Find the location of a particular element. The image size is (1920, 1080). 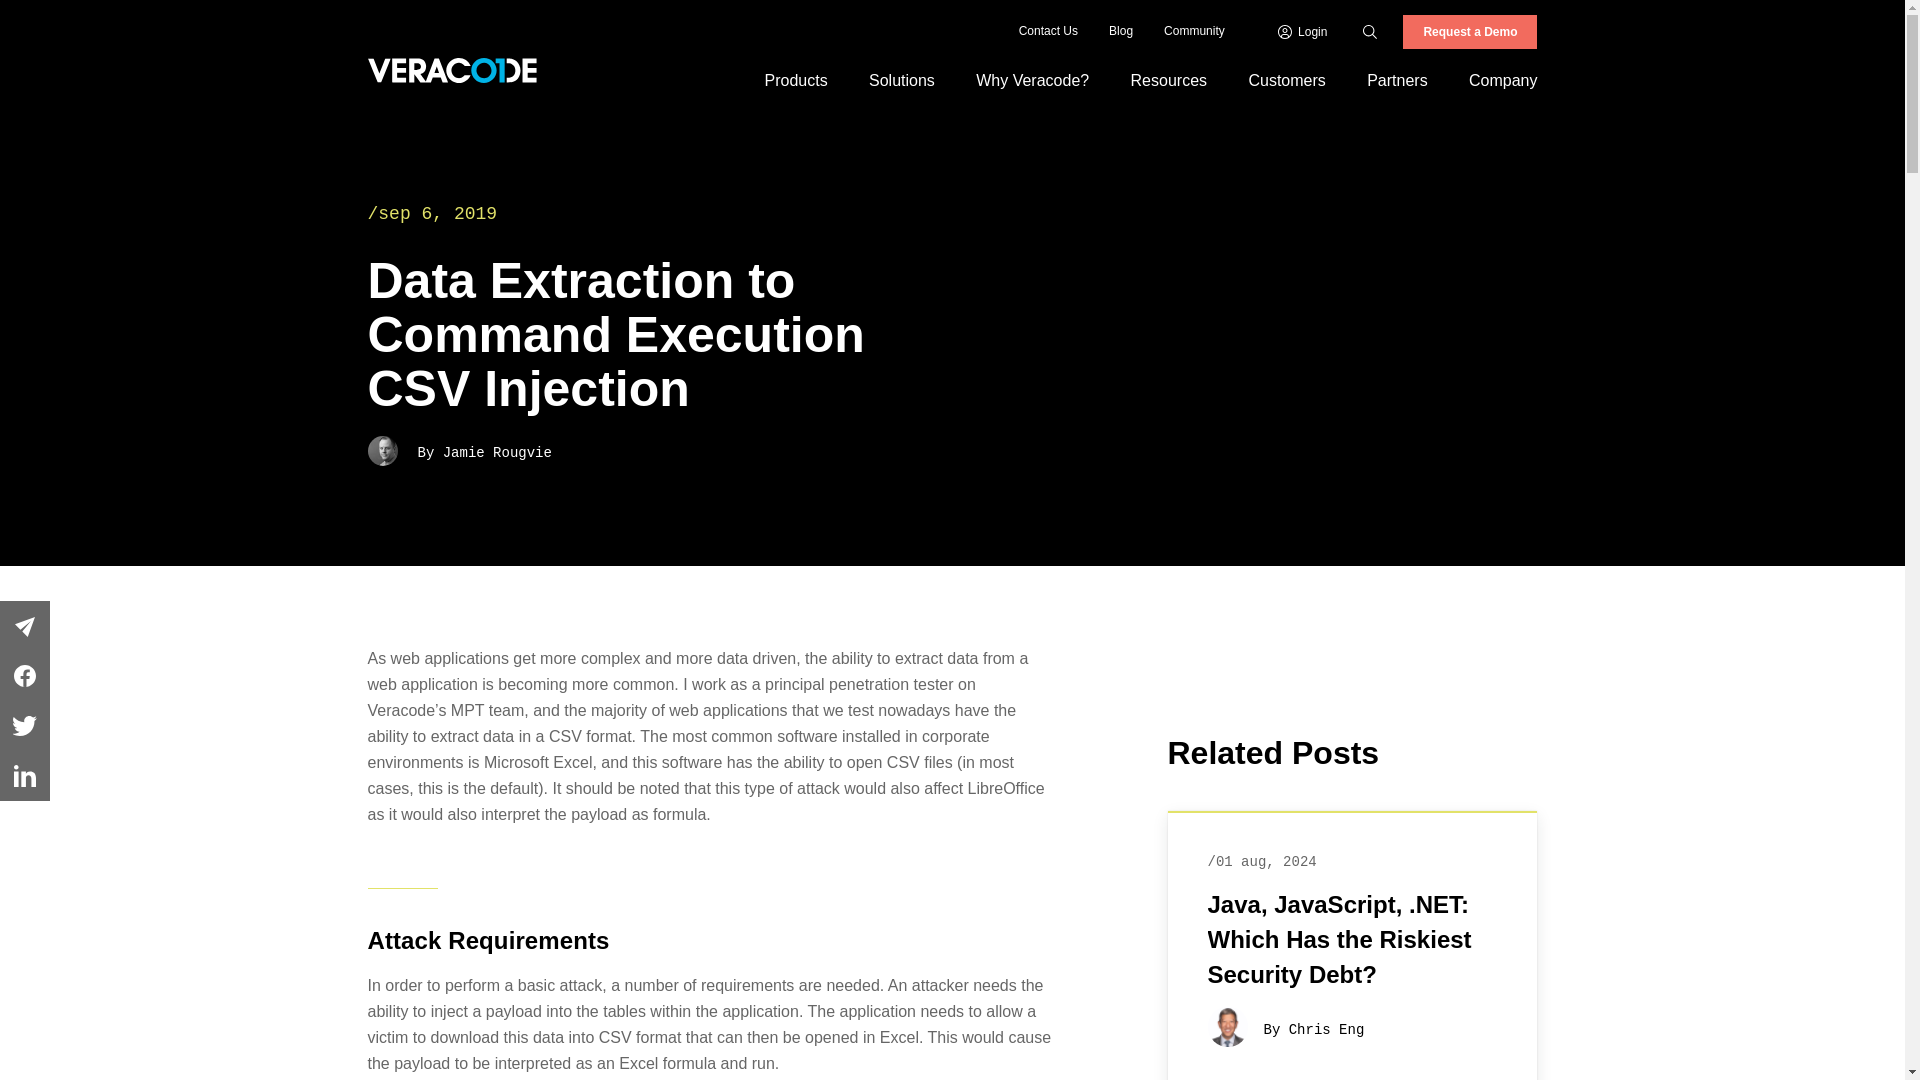

Enter the terms you wish to search for. is located at coordinates (1392, 32).